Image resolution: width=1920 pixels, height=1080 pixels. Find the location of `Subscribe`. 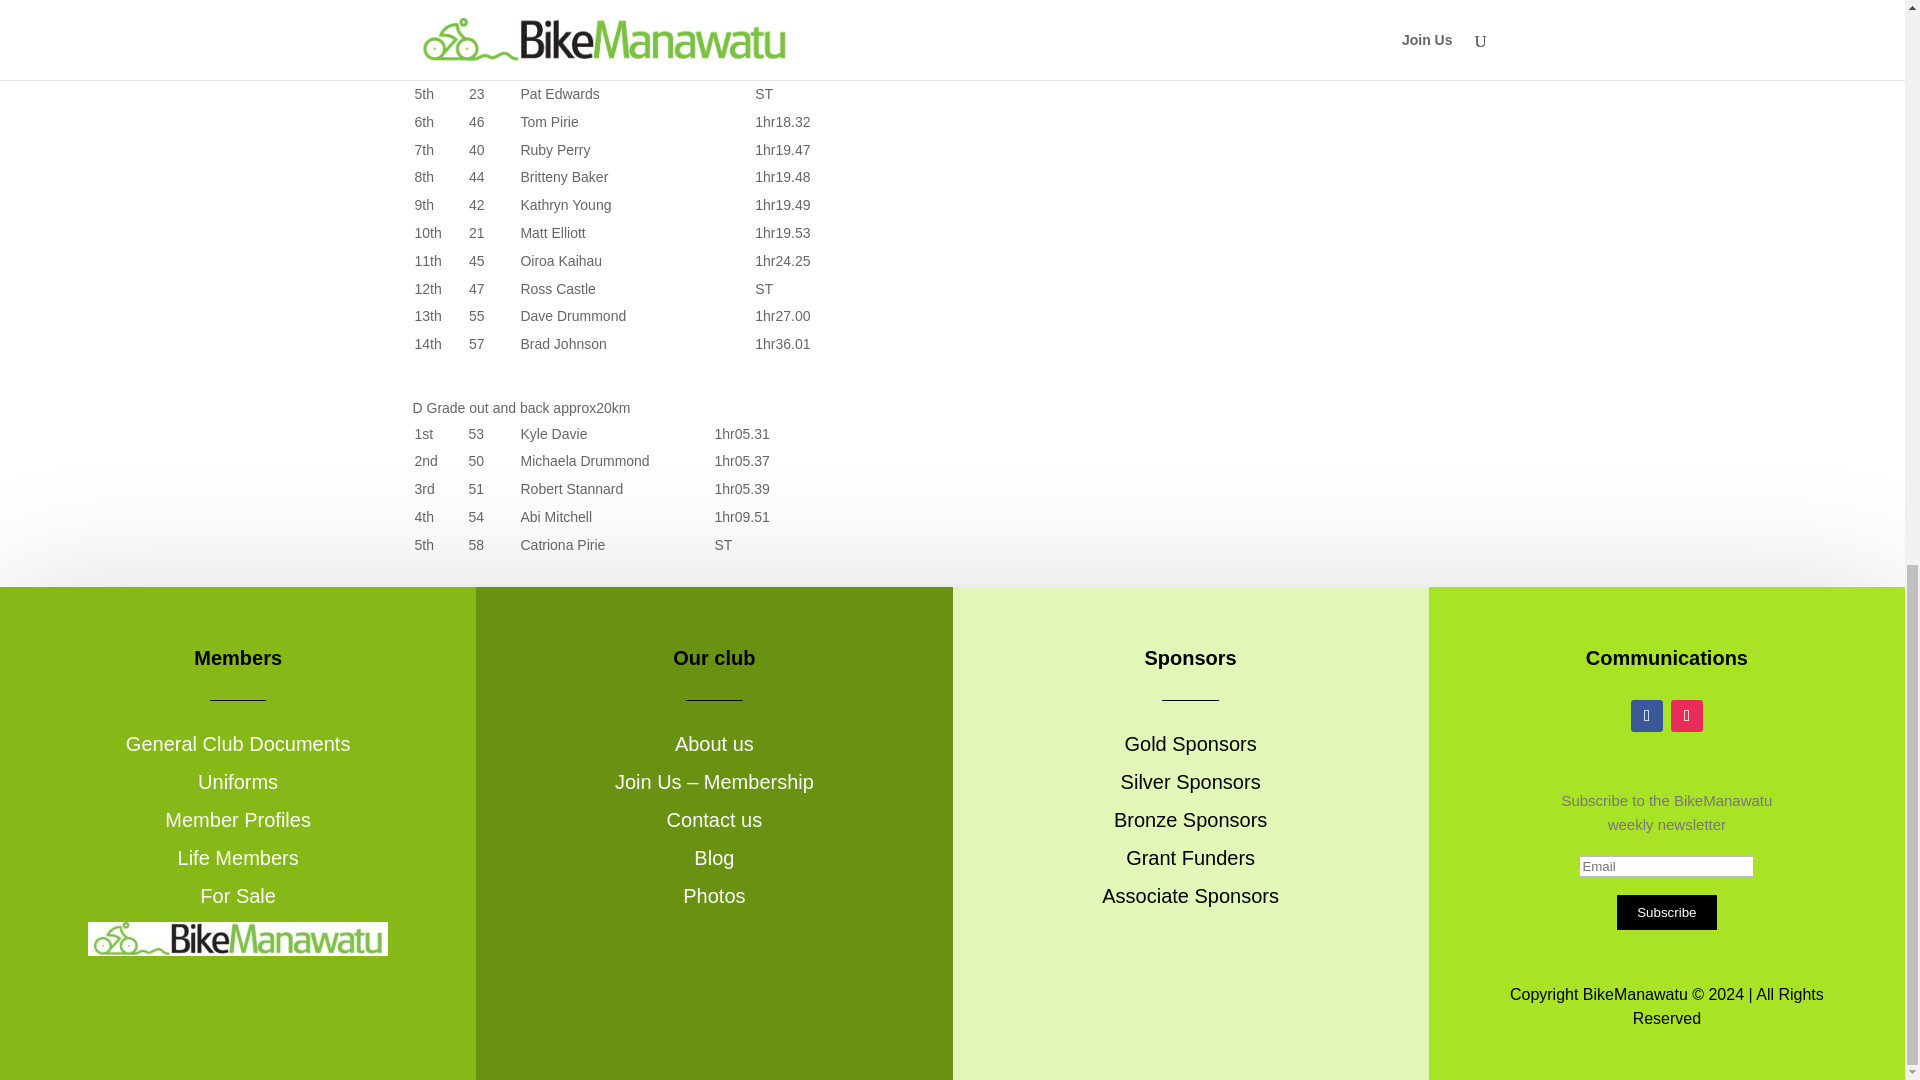

Subscribe is located at coordinates (1666, 912).